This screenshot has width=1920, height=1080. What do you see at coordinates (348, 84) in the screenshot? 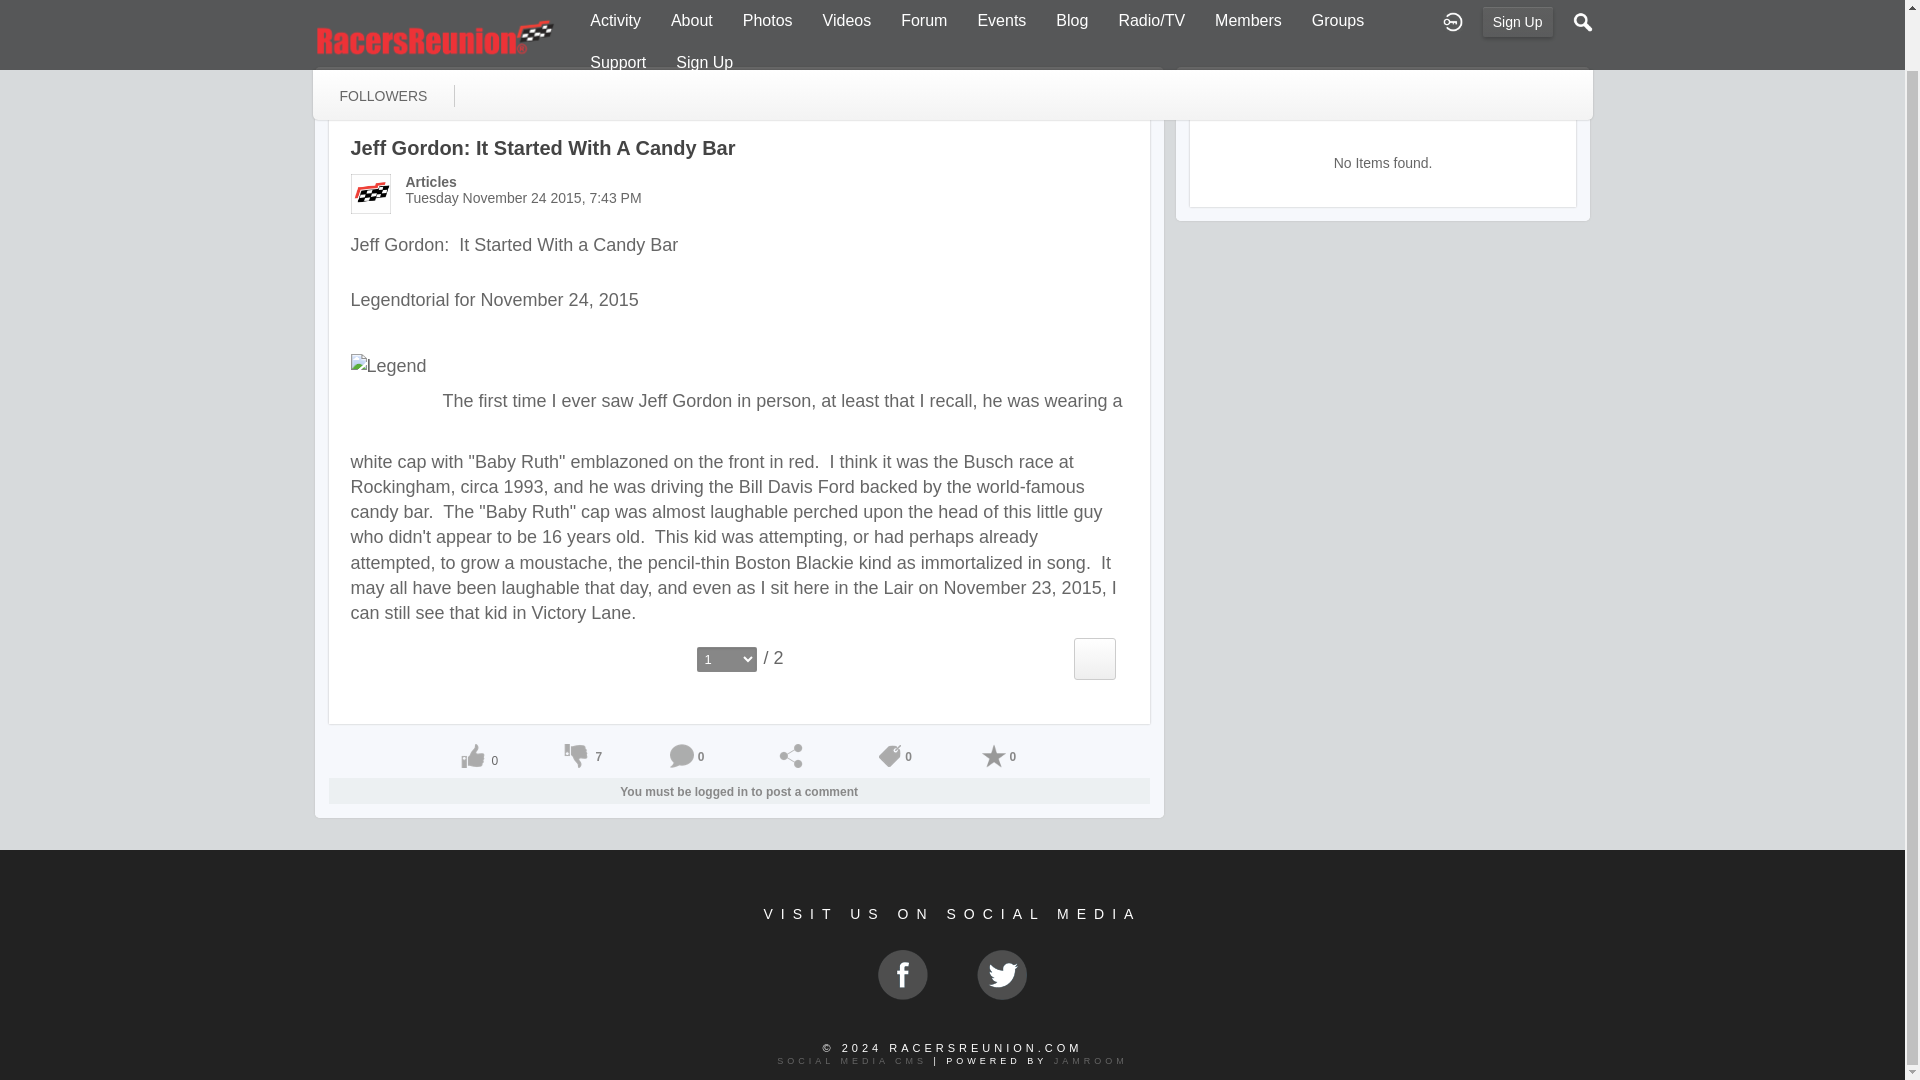
I see `Blog` at bounding box center [348, 84].